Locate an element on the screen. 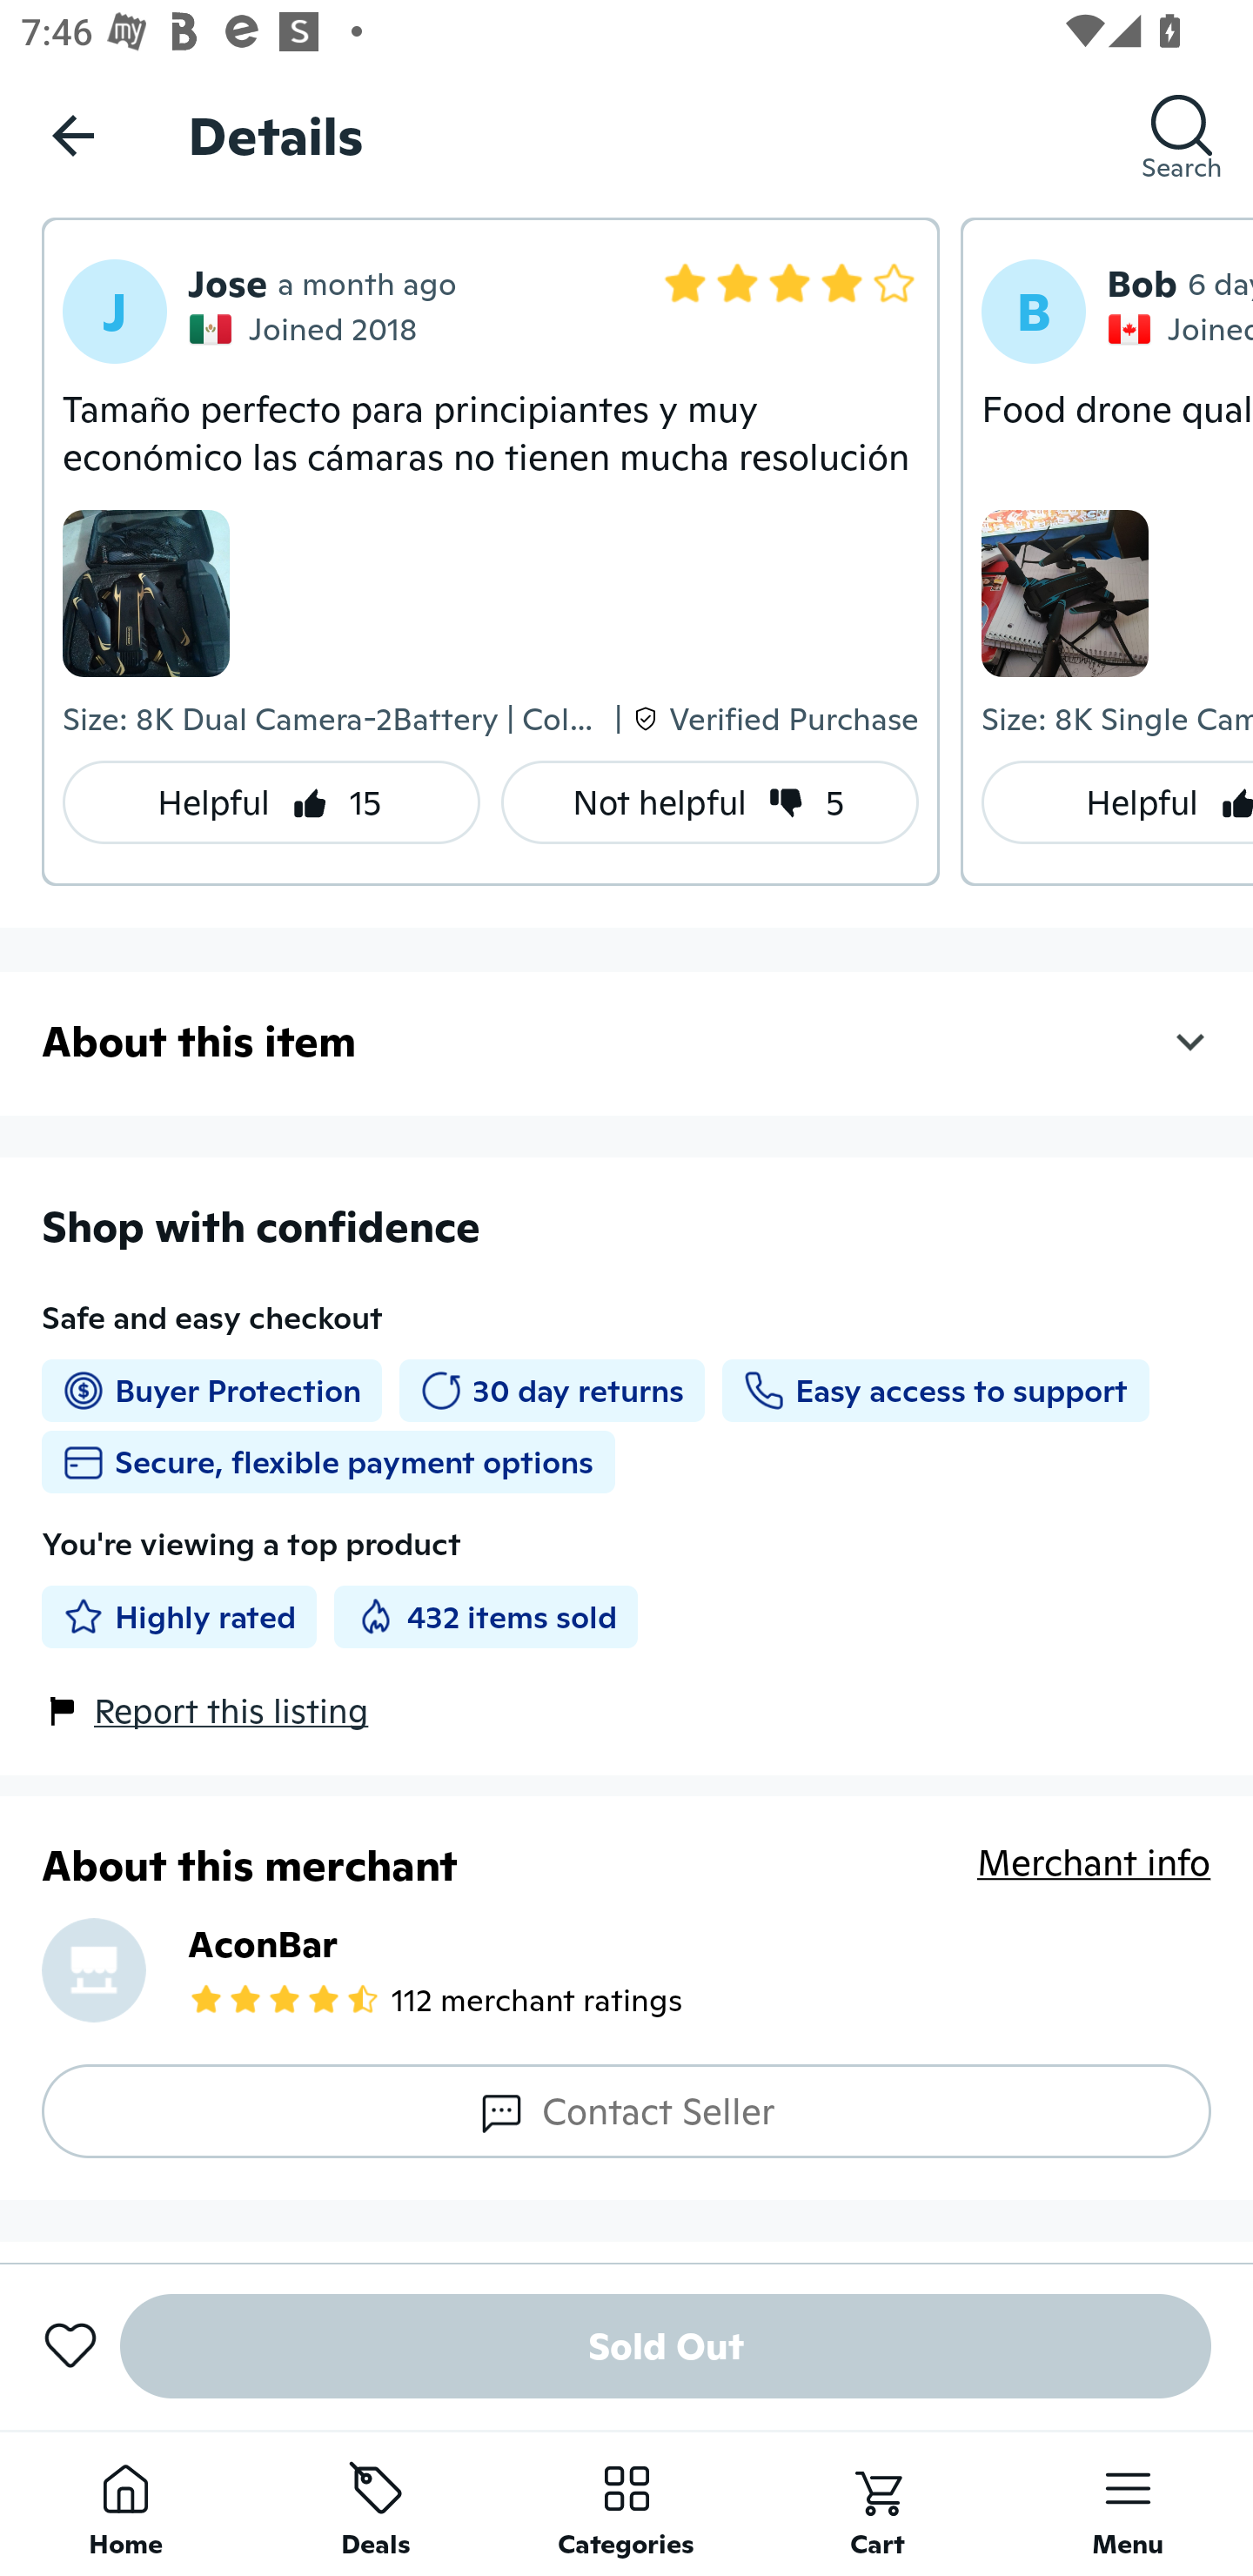 This screenshot has height=2576, width=1253. Cart is located at coordinates (877, 2503).